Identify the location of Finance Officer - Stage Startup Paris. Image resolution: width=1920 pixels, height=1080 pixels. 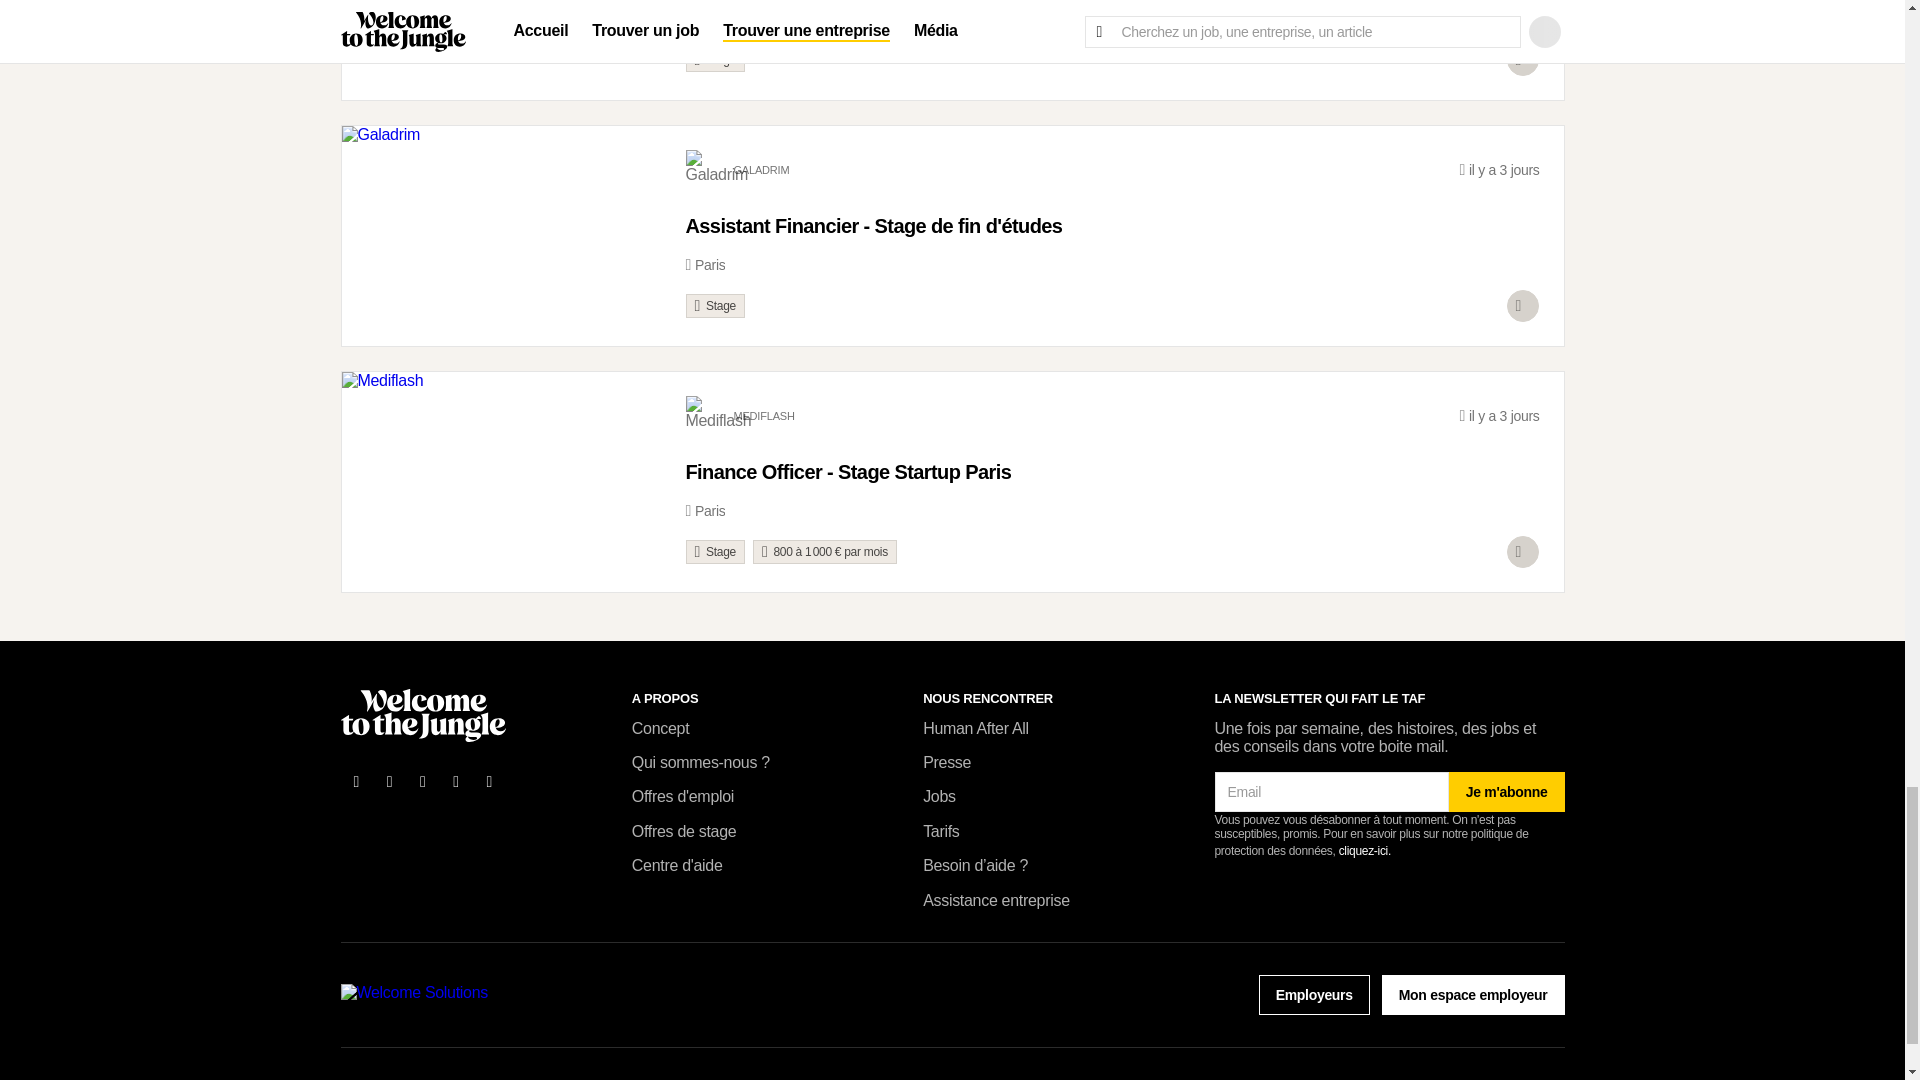
(1112, 481).